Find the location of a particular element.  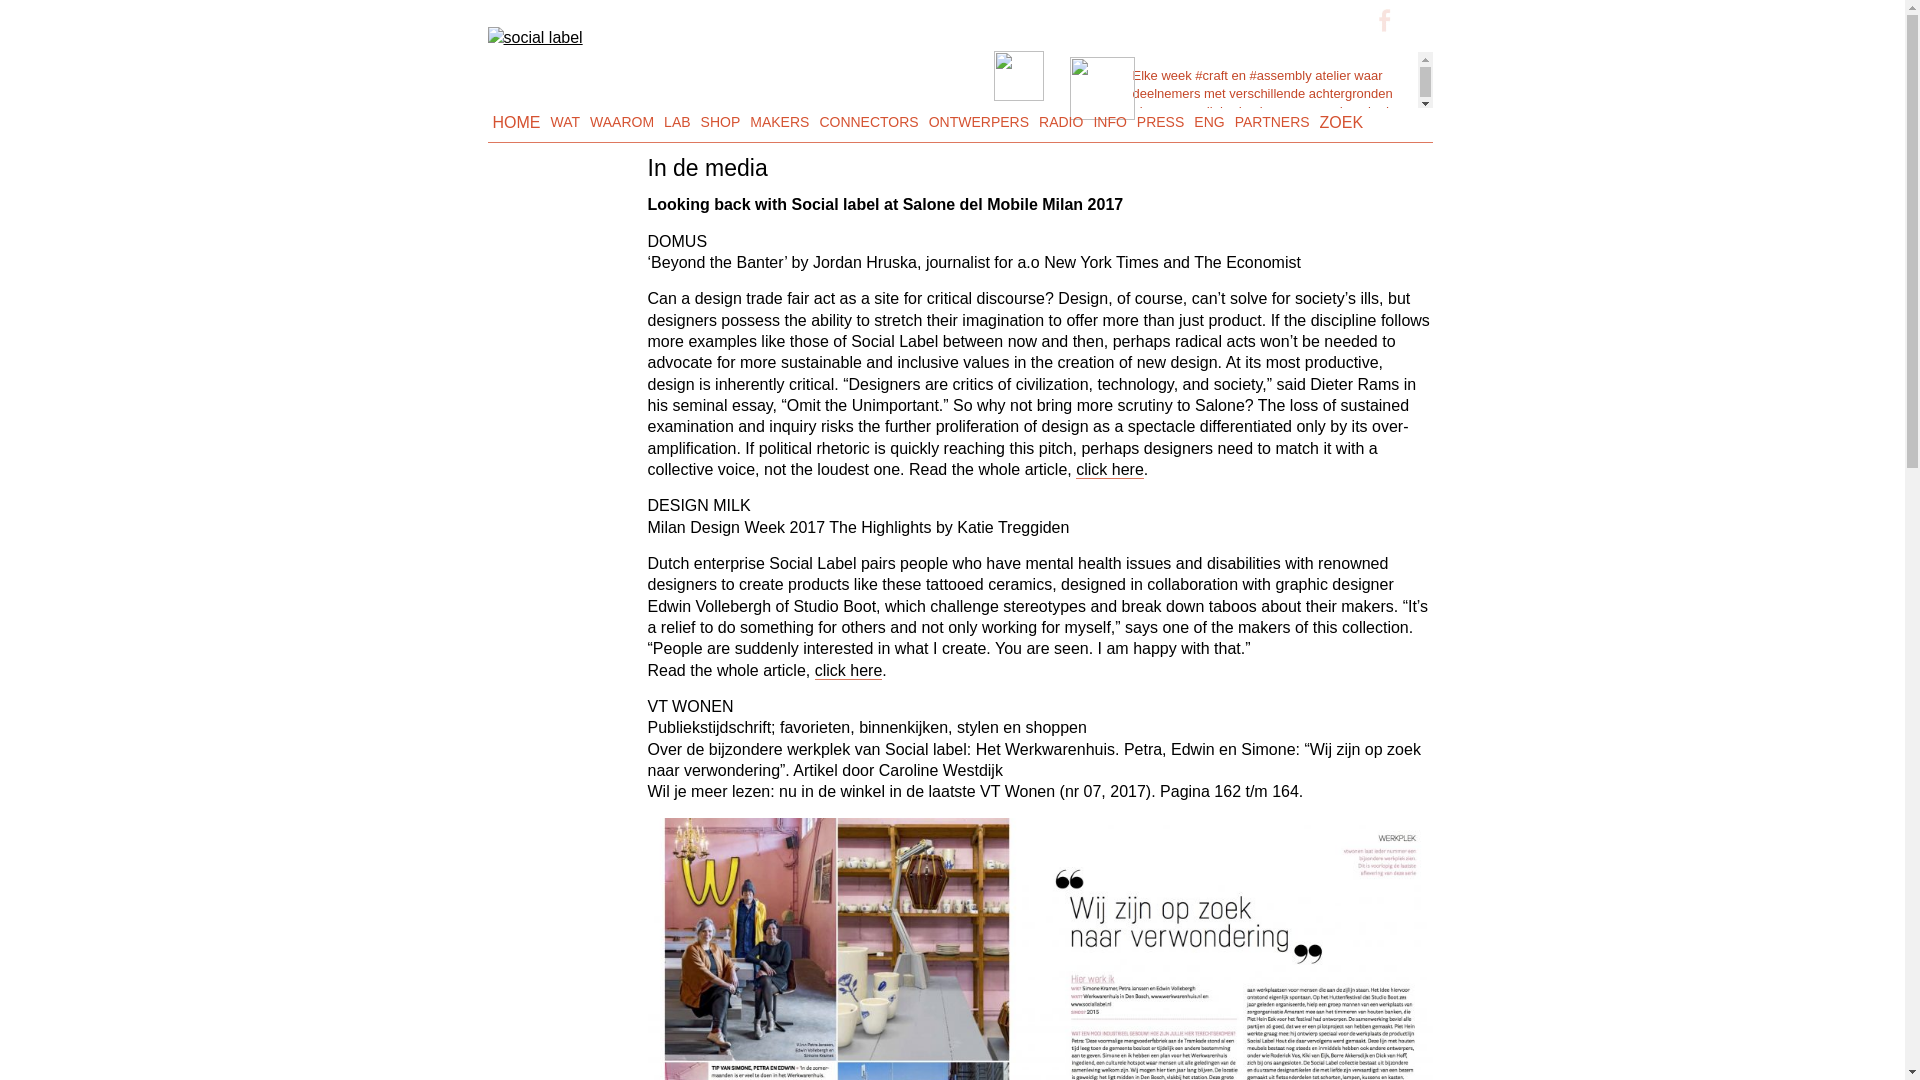

HOME is located at coordinates (516, 122).